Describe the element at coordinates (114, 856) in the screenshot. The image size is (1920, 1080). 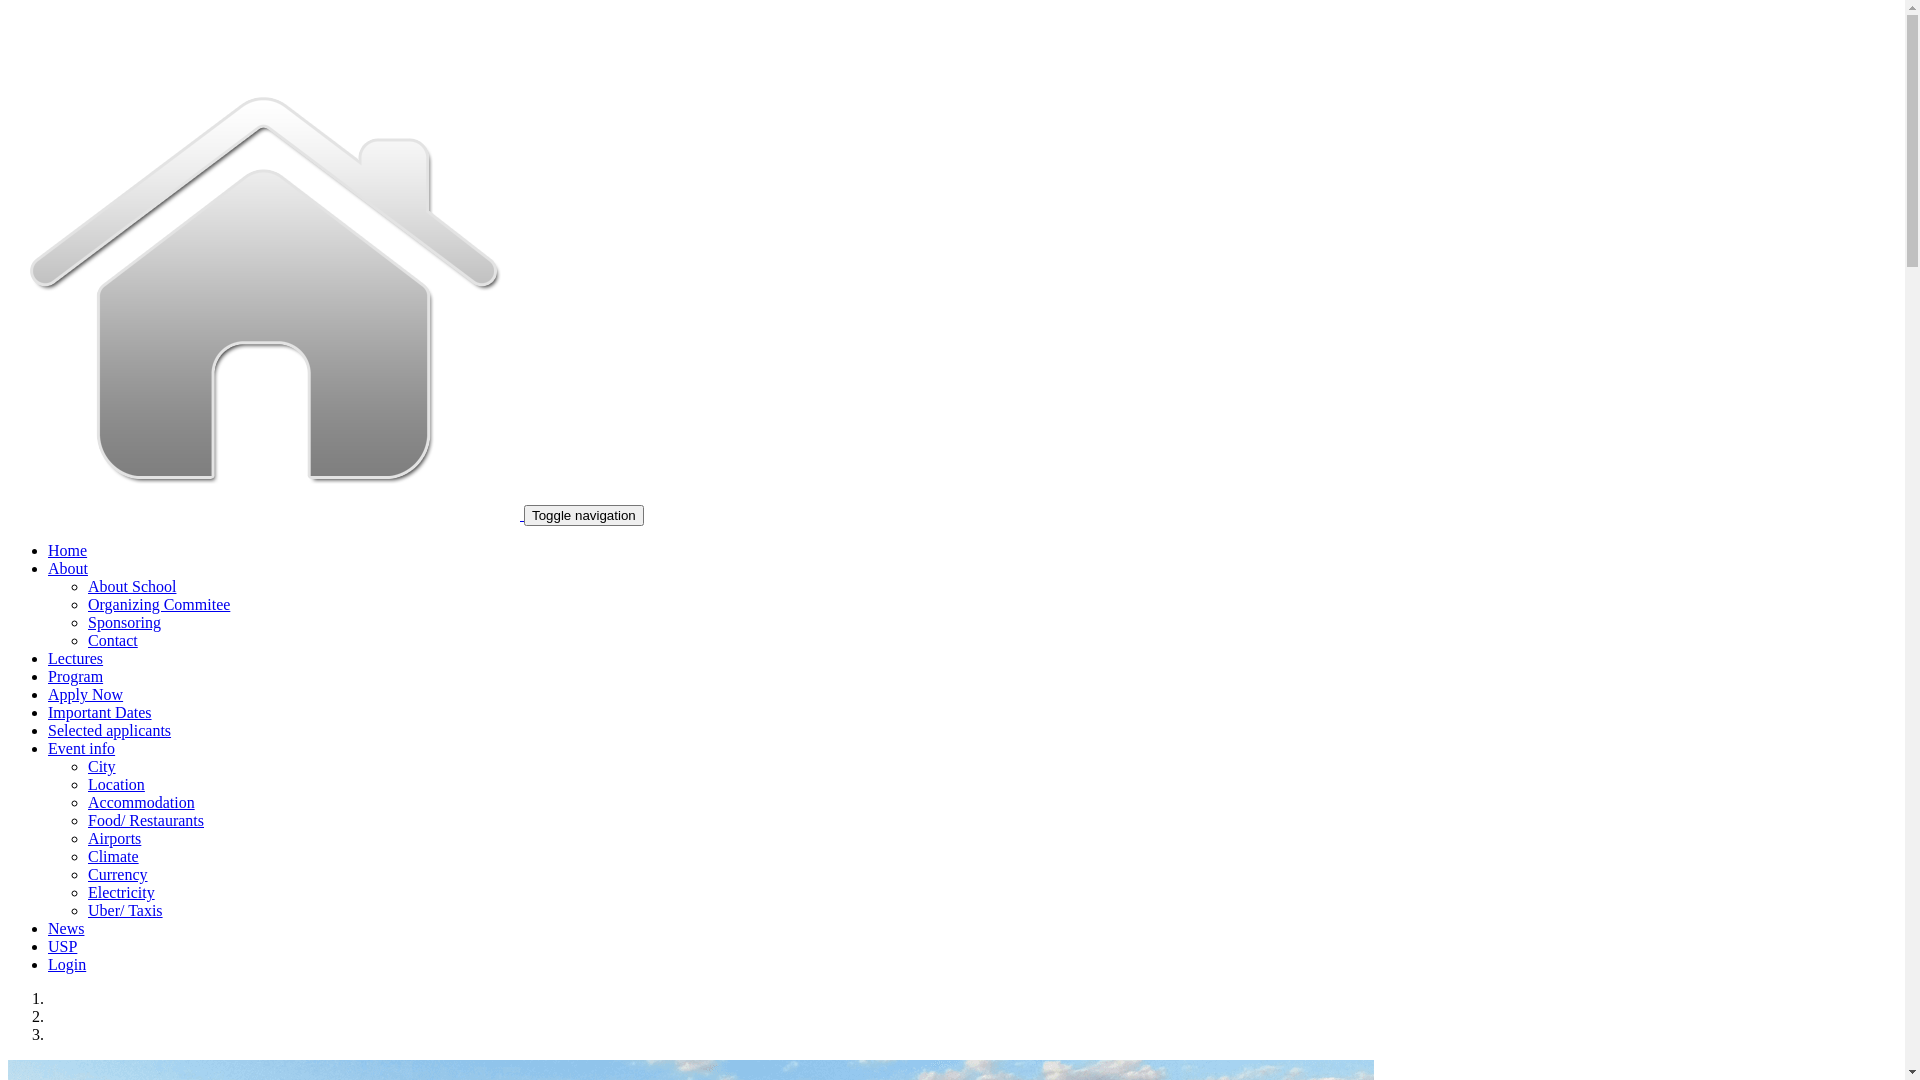
I see `Climate` at that location.